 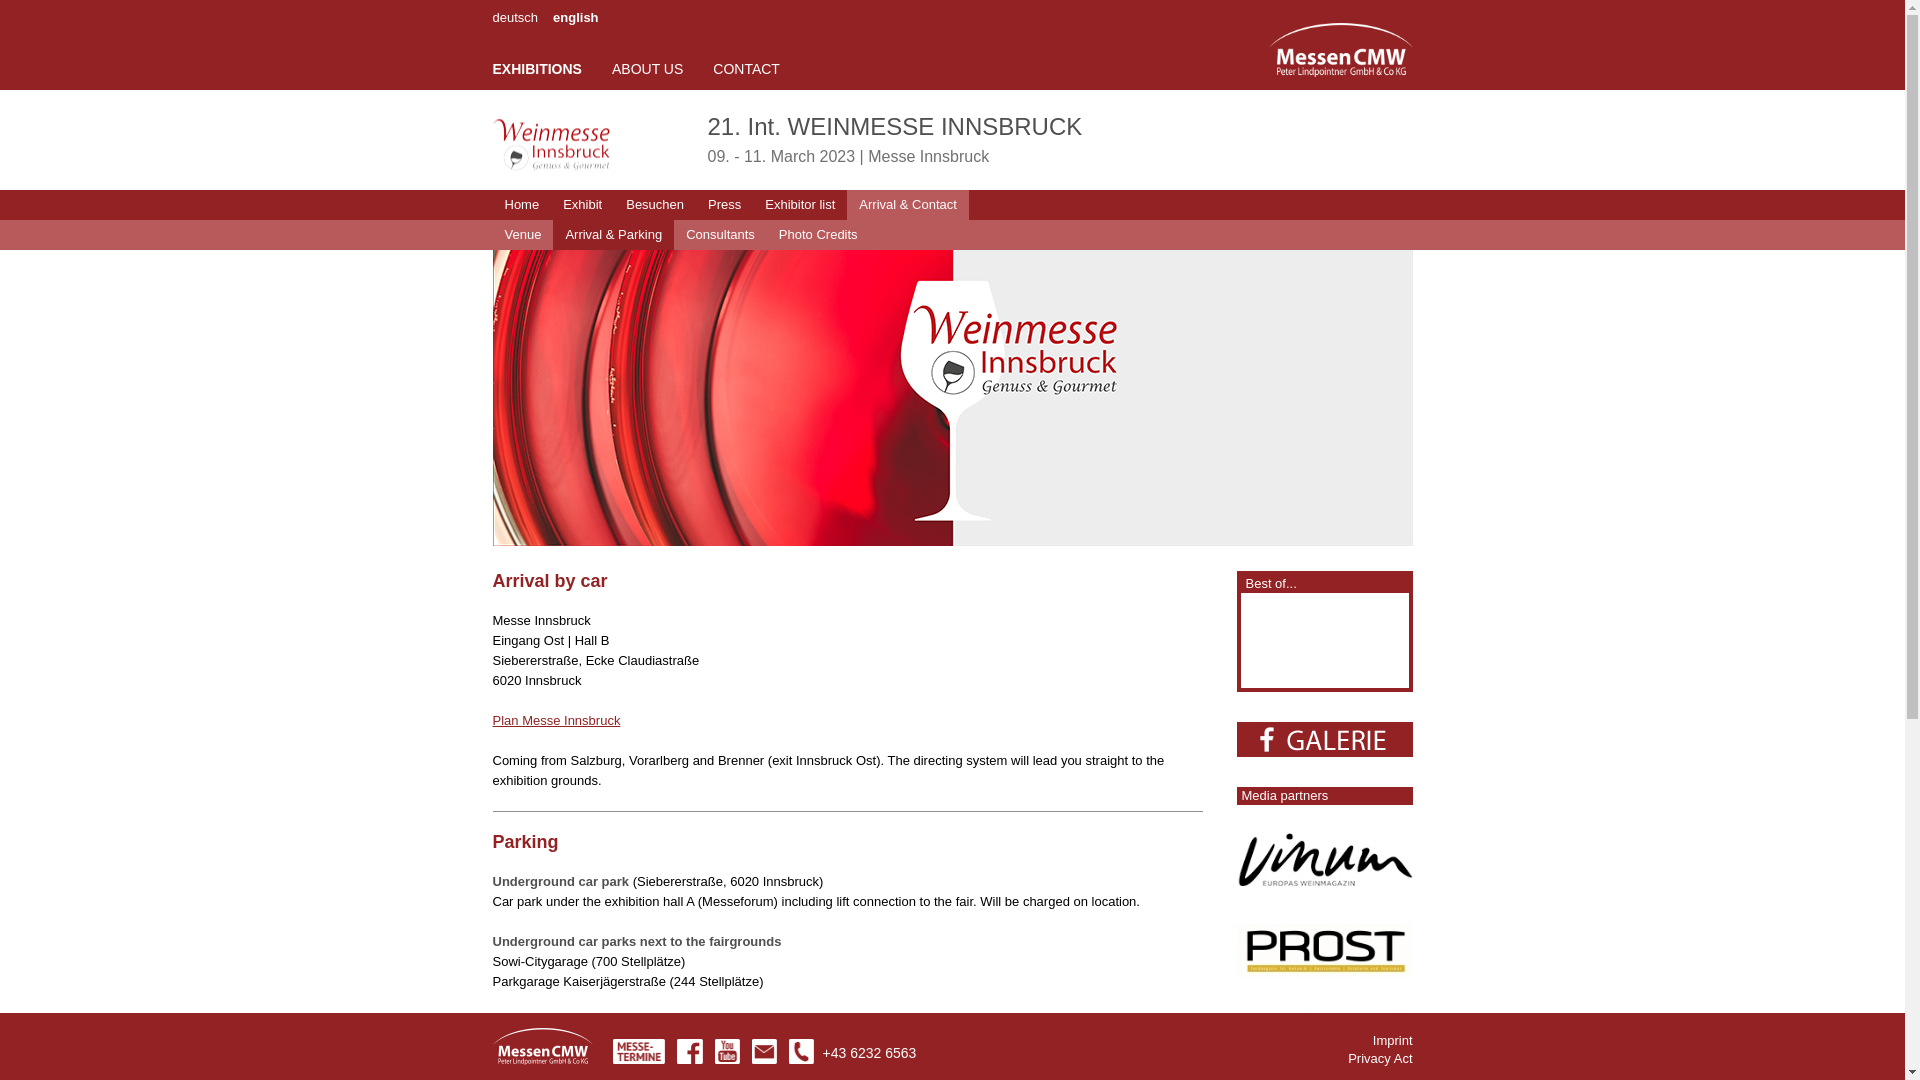 I want to click on english, so click(x=576, y=16).